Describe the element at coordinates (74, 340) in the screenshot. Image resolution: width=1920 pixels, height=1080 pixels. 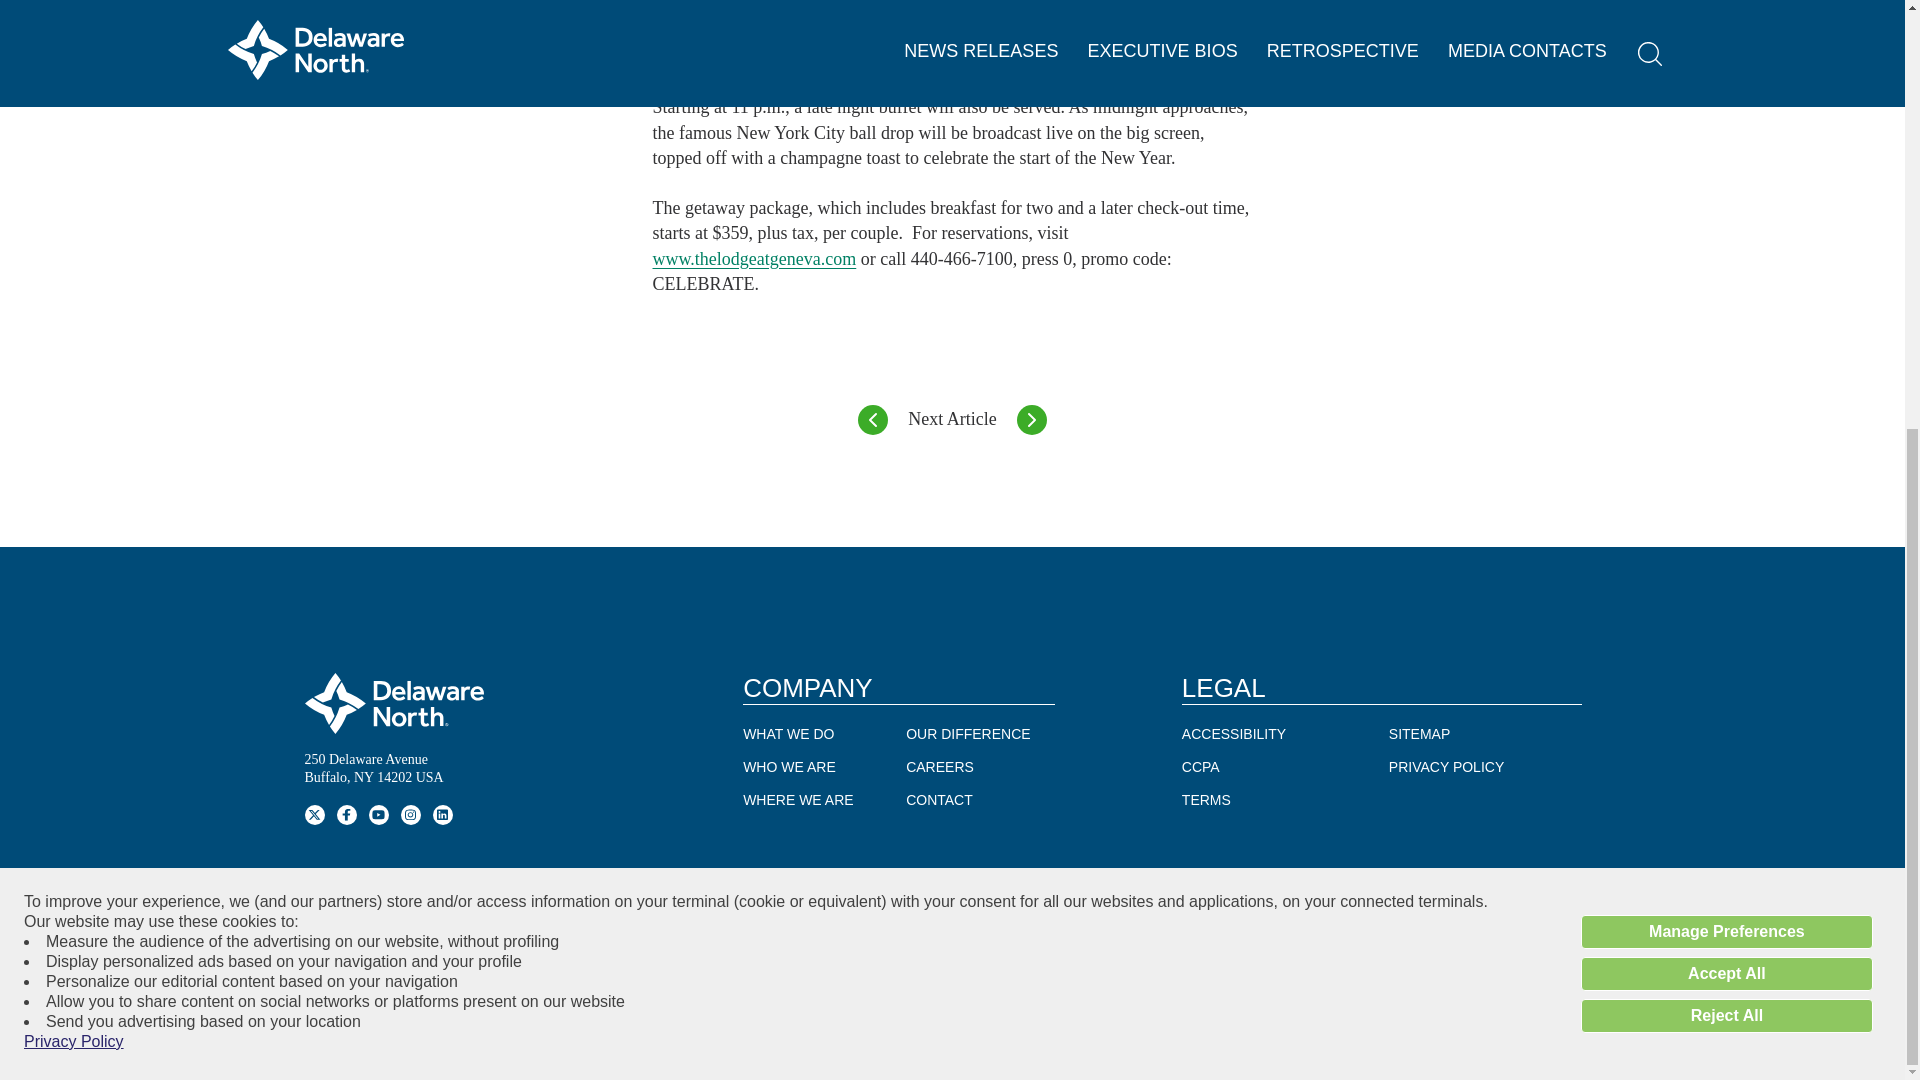
I see `Privacy Policy` at that location.